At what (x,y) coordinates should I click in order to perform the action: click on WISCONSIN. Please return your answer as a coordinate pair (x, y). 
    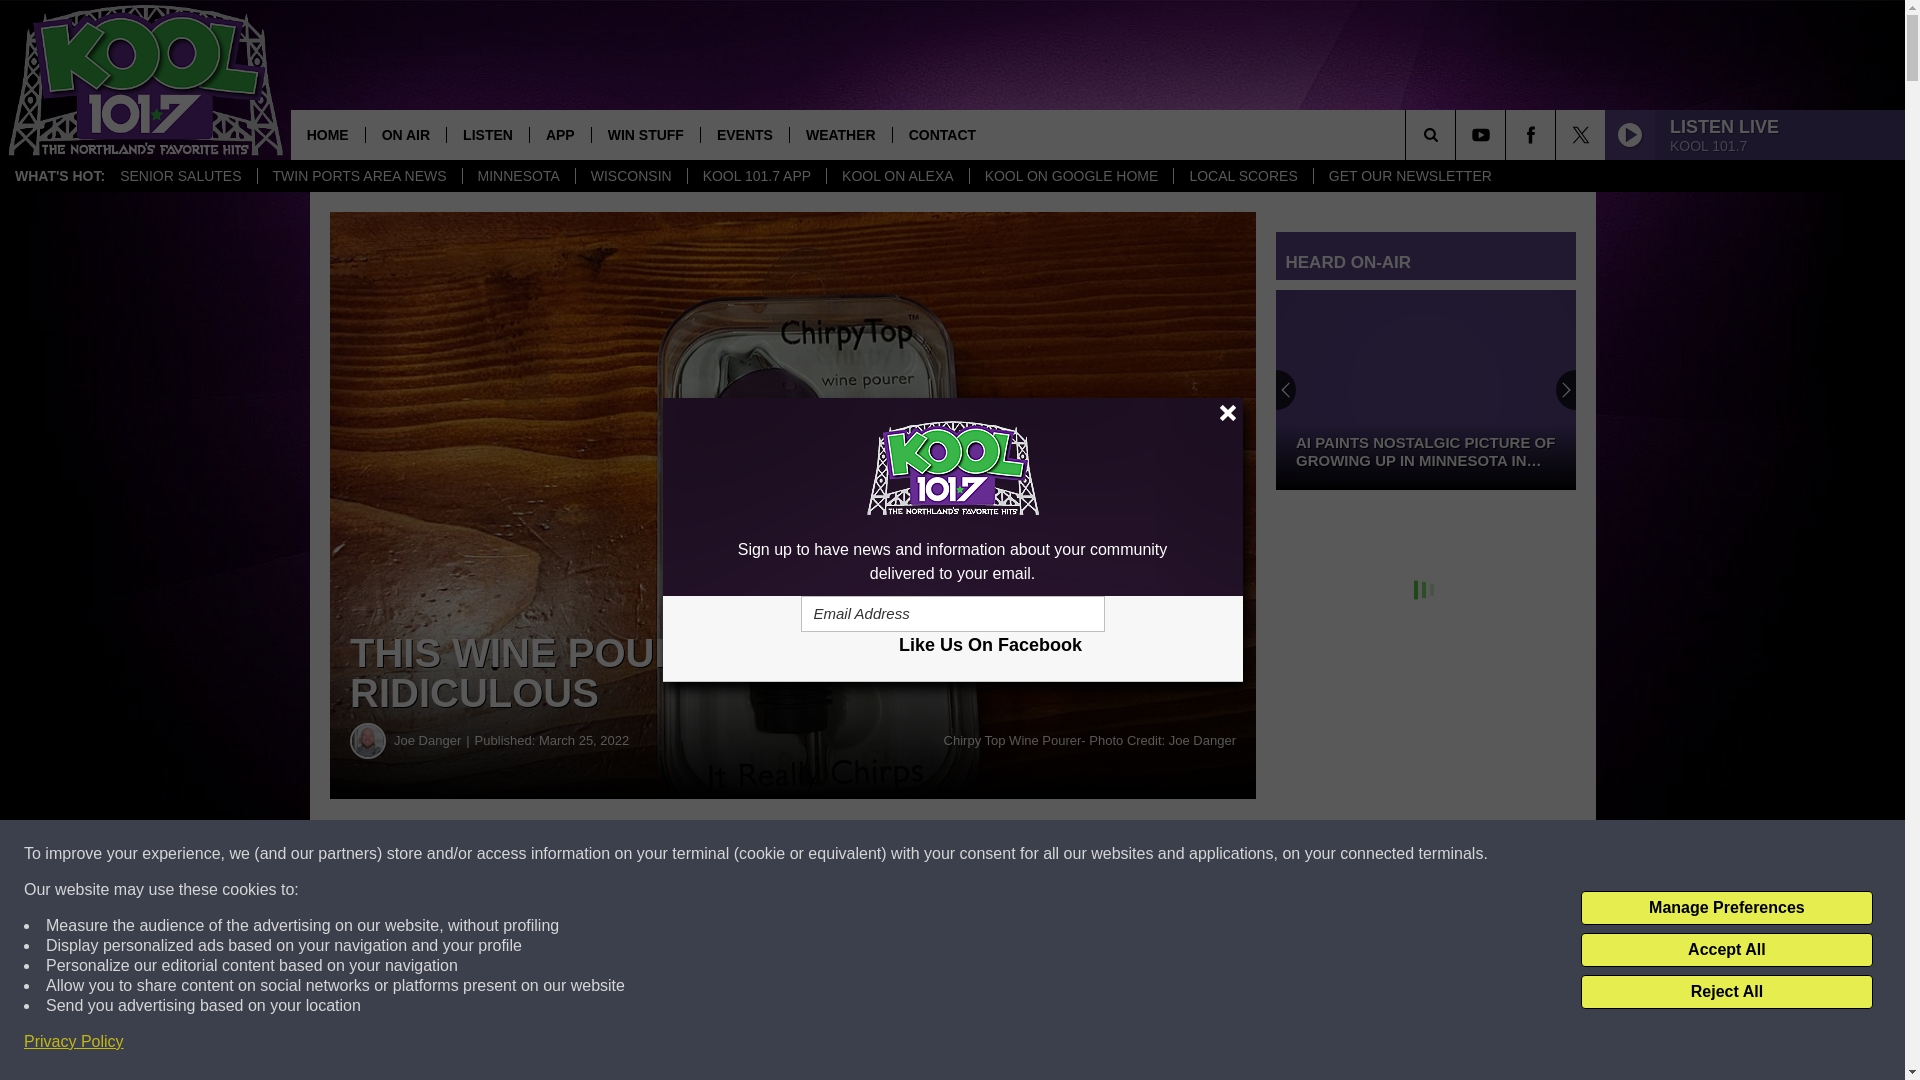
    Looking at the image, I should click on (630, 176).